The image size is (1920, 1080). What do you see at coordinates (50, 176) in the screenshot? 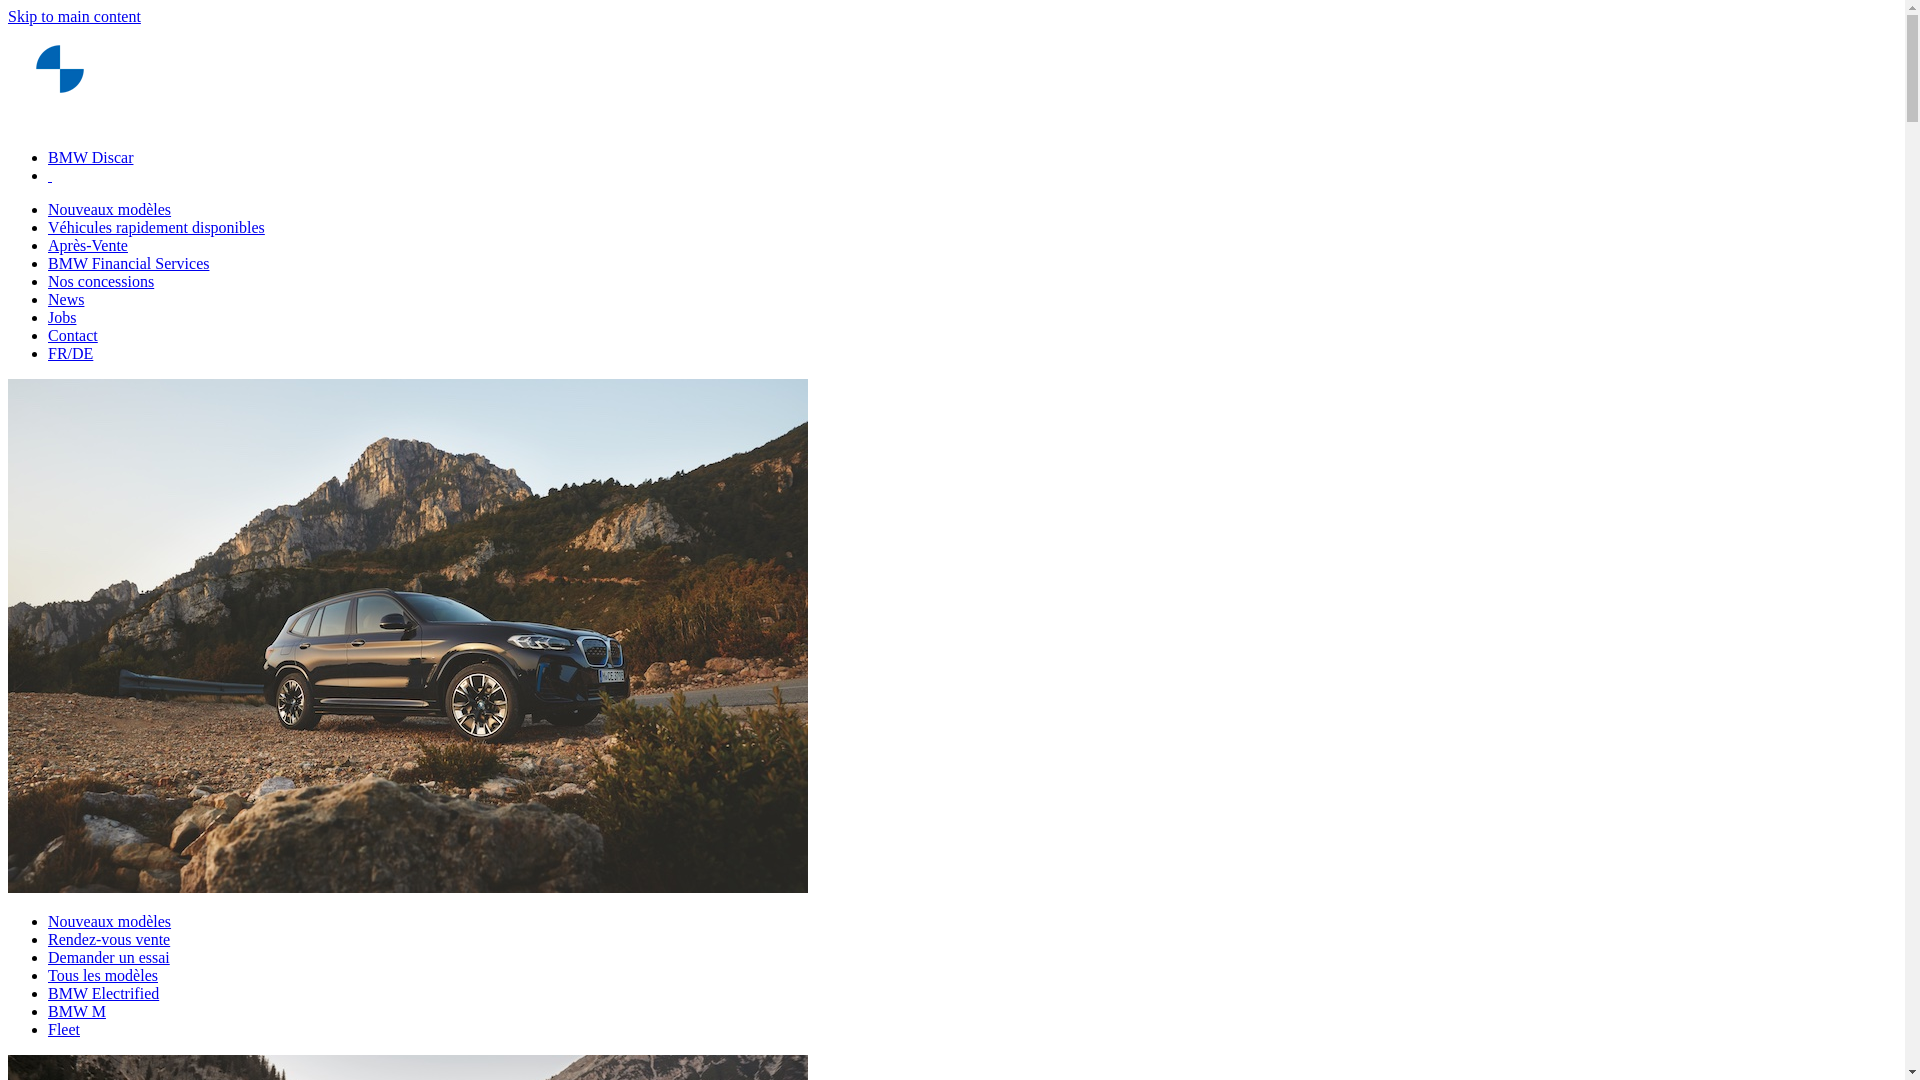
I see ` ` at bounding box center [50, 176].